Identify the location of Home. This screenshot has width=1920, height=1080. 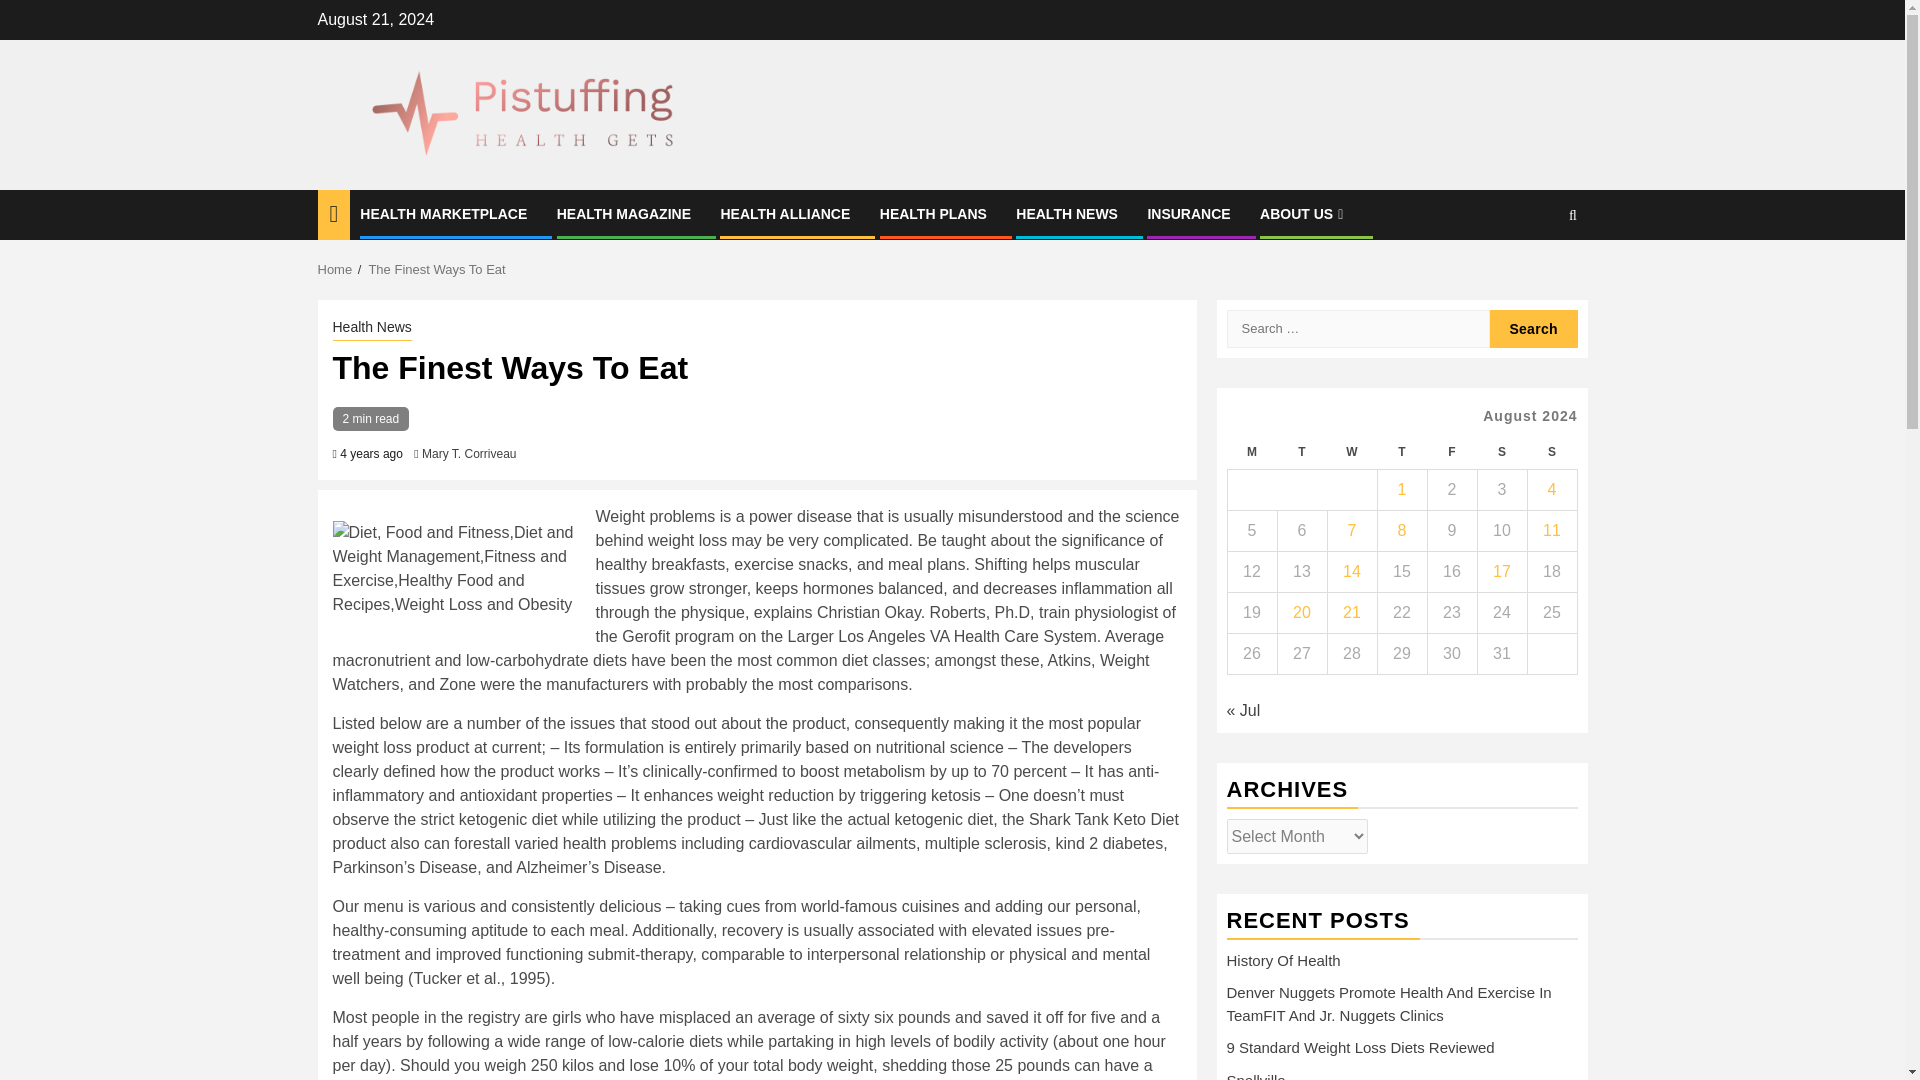
(336, 269).